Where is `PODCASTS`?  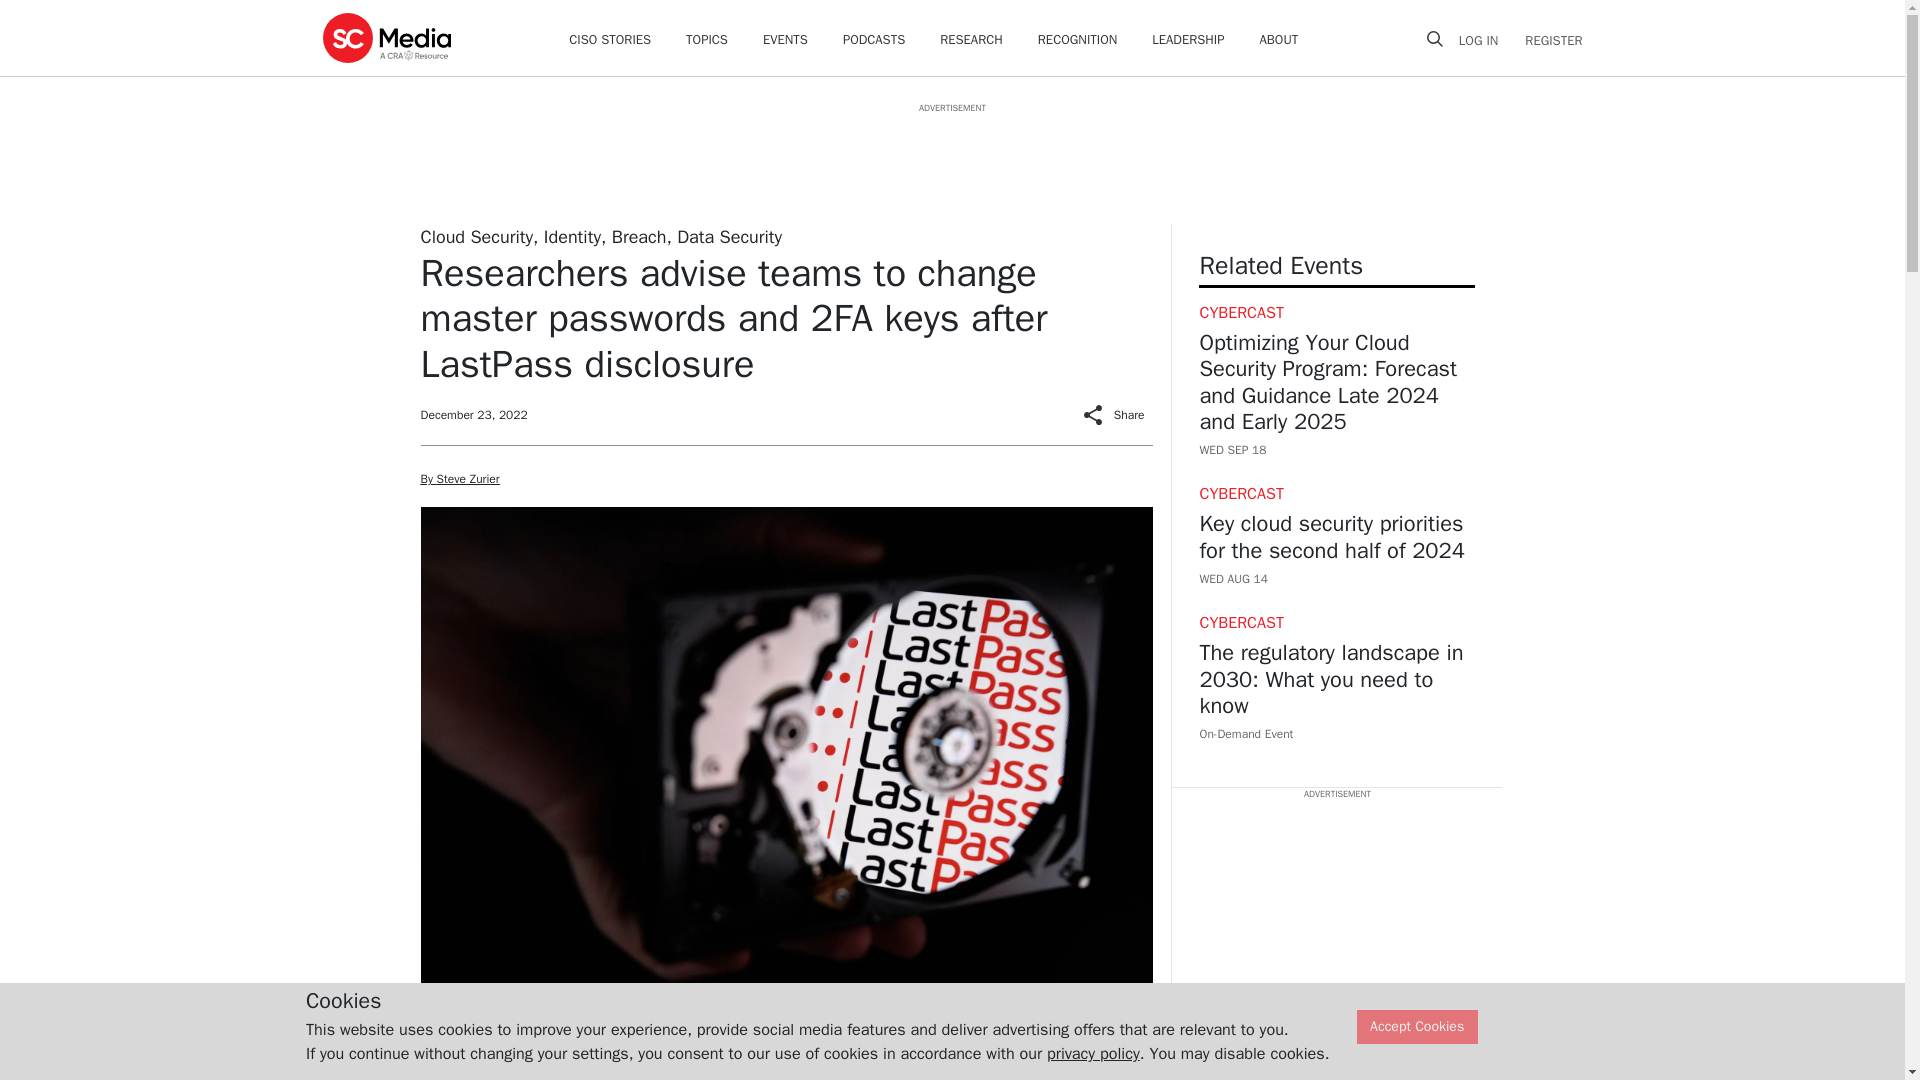 PODCASTS is located at coordinates (873, 40).